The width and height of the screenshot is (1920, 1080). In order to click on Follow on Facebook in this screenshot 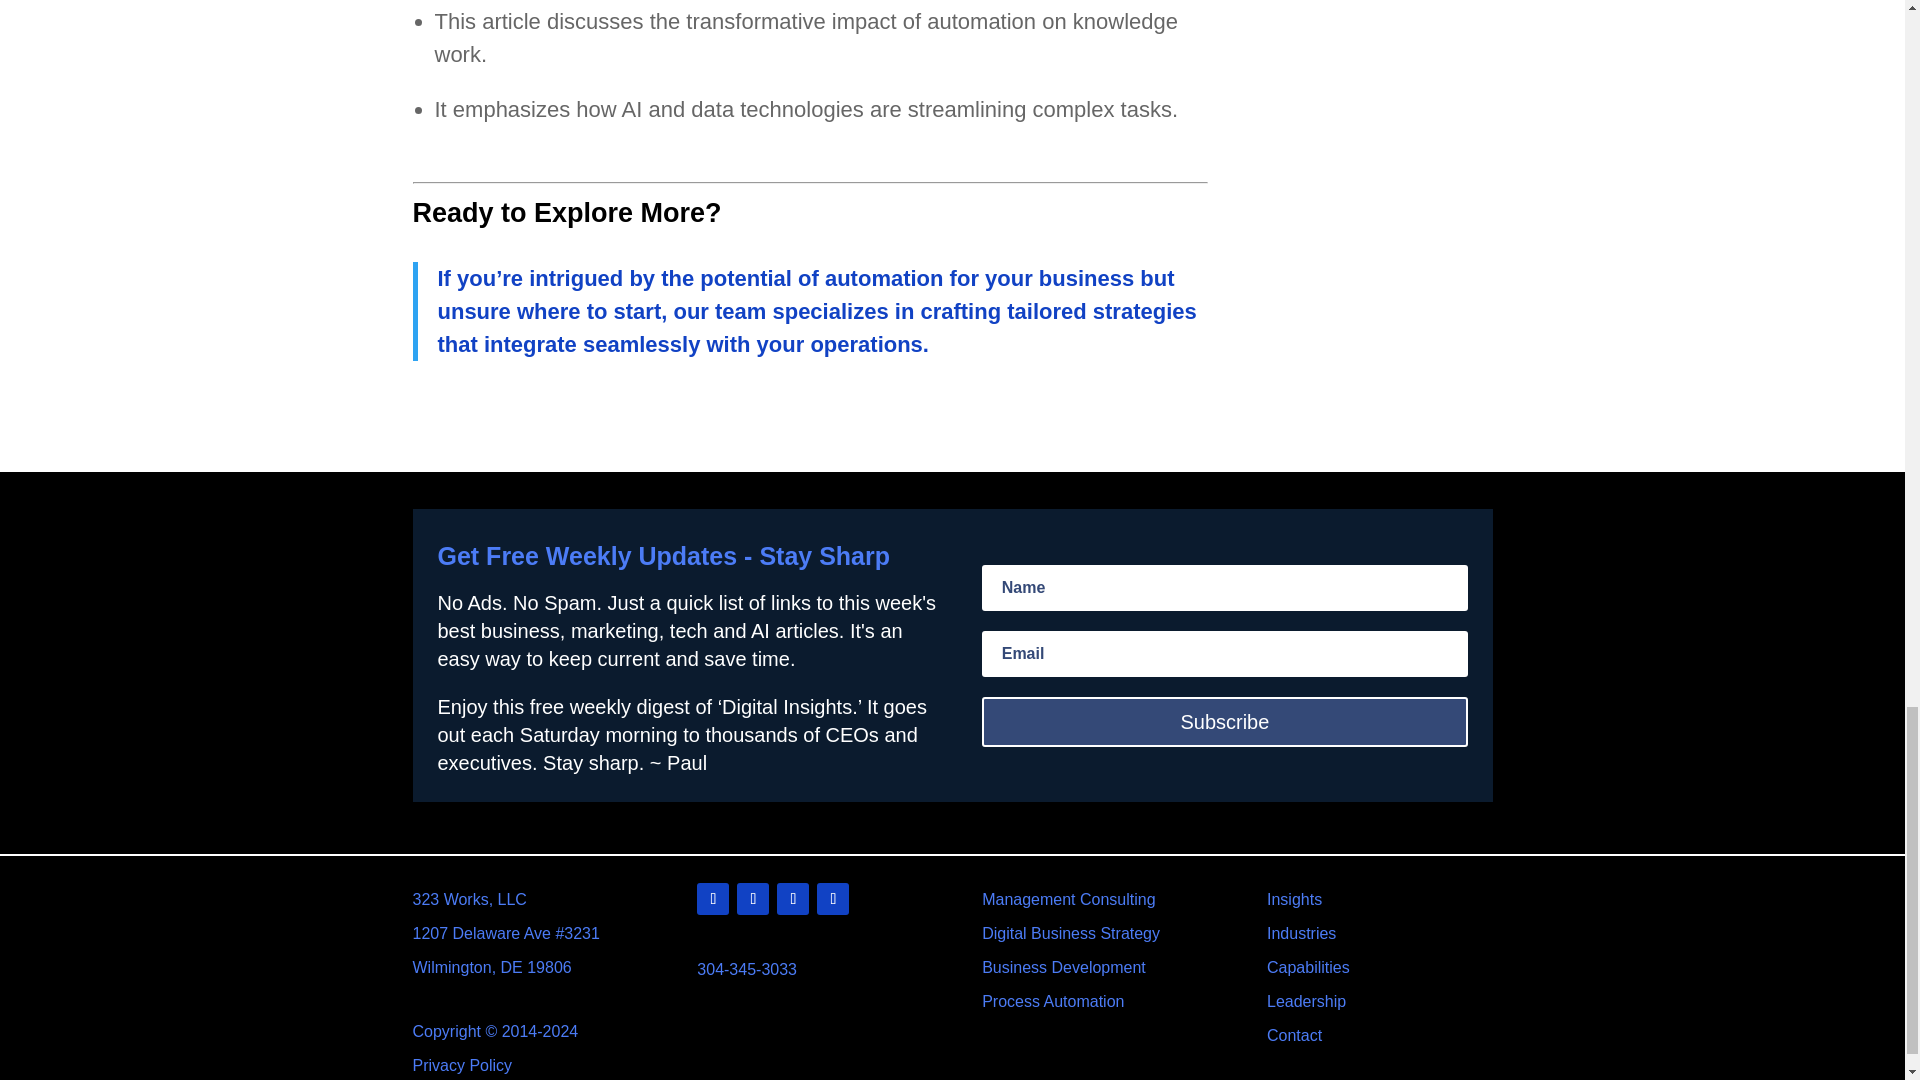, I will do `click(792, 898)`.